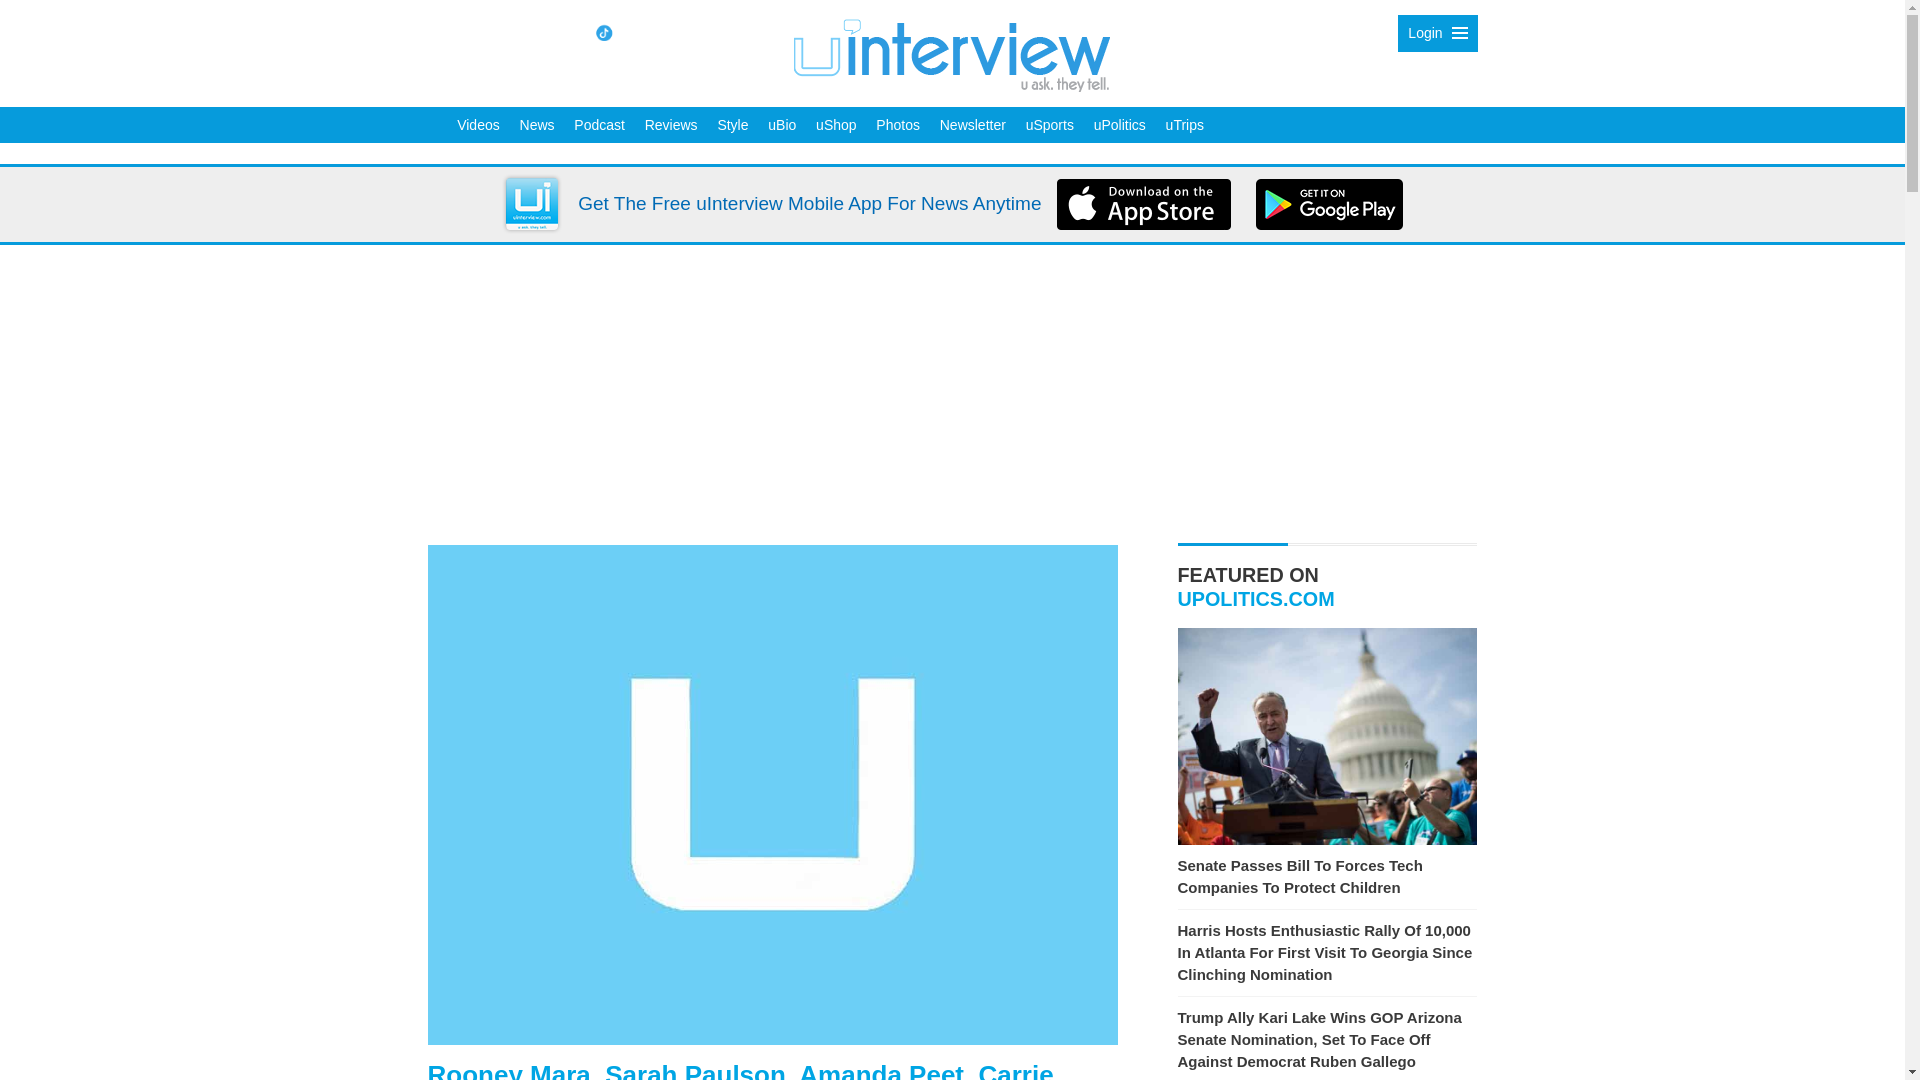 This screenshot has width=1920, height=1080. Describe the element at coordinates (1436, 33) in the screenshot. I see `Login` at that location.